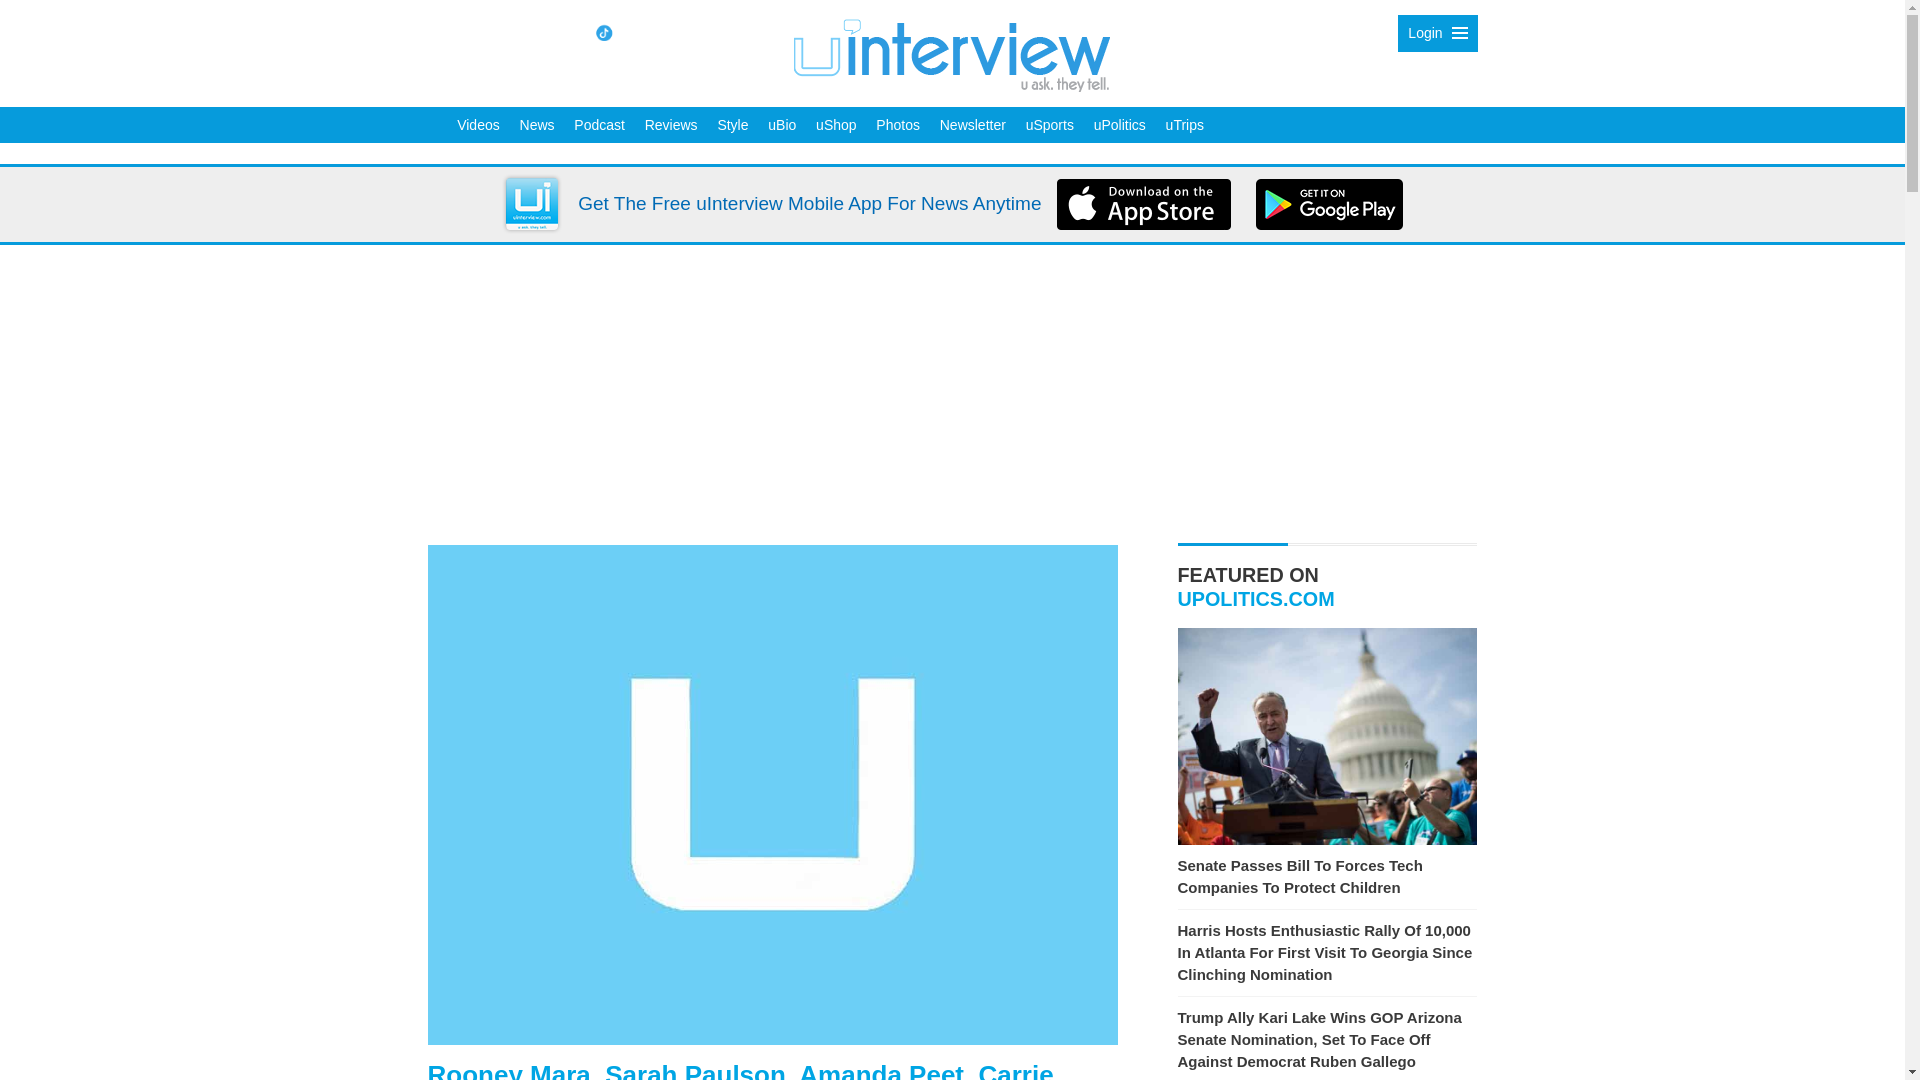 This screenshot has width=1920, height=1080. Describe the element at coordinates (1436, 33) in the screenshot. I see `Login` at that location.